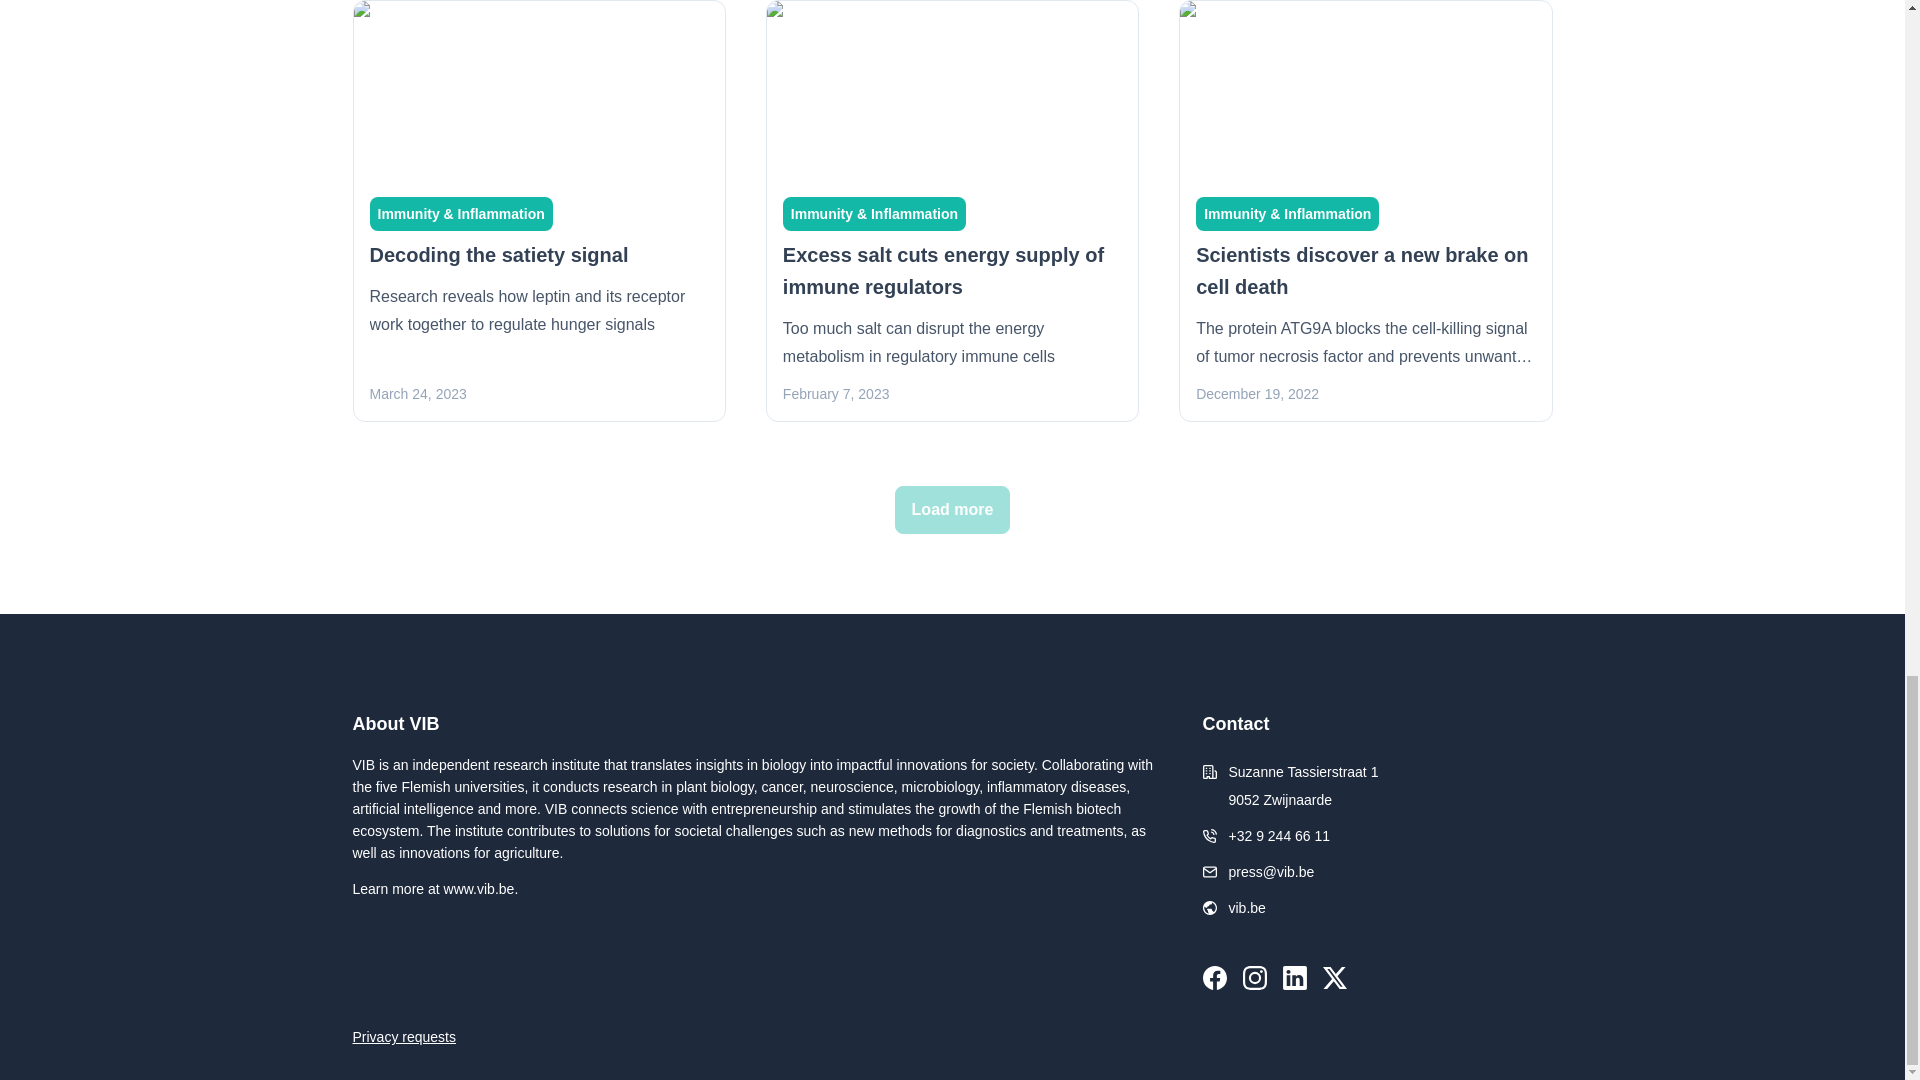 This screenshot has height=1080, width=1920. I want to click on Decoding the satiety signal, so click(500, 254).